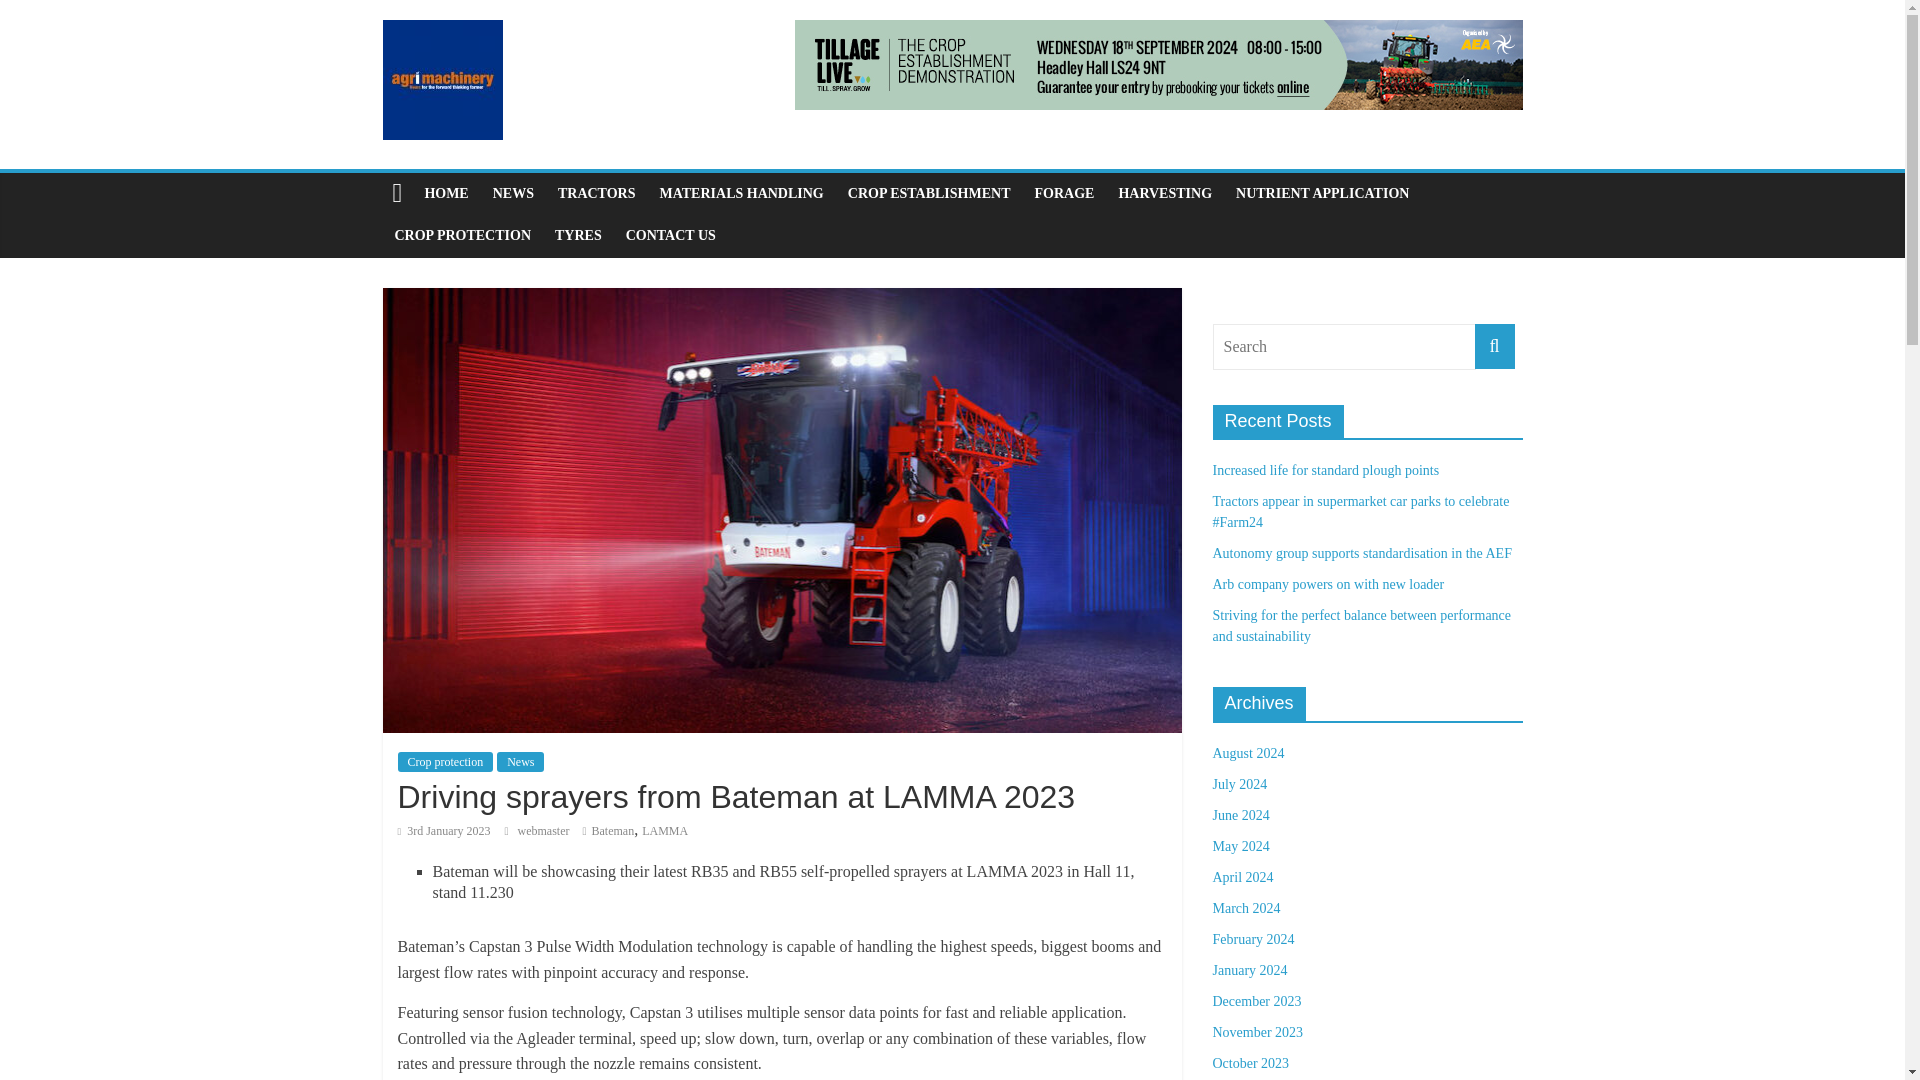  What do you see at coordinates (1240, 846) in the screenshot?
I see `May 2024` at bounding box center [1240, 846].